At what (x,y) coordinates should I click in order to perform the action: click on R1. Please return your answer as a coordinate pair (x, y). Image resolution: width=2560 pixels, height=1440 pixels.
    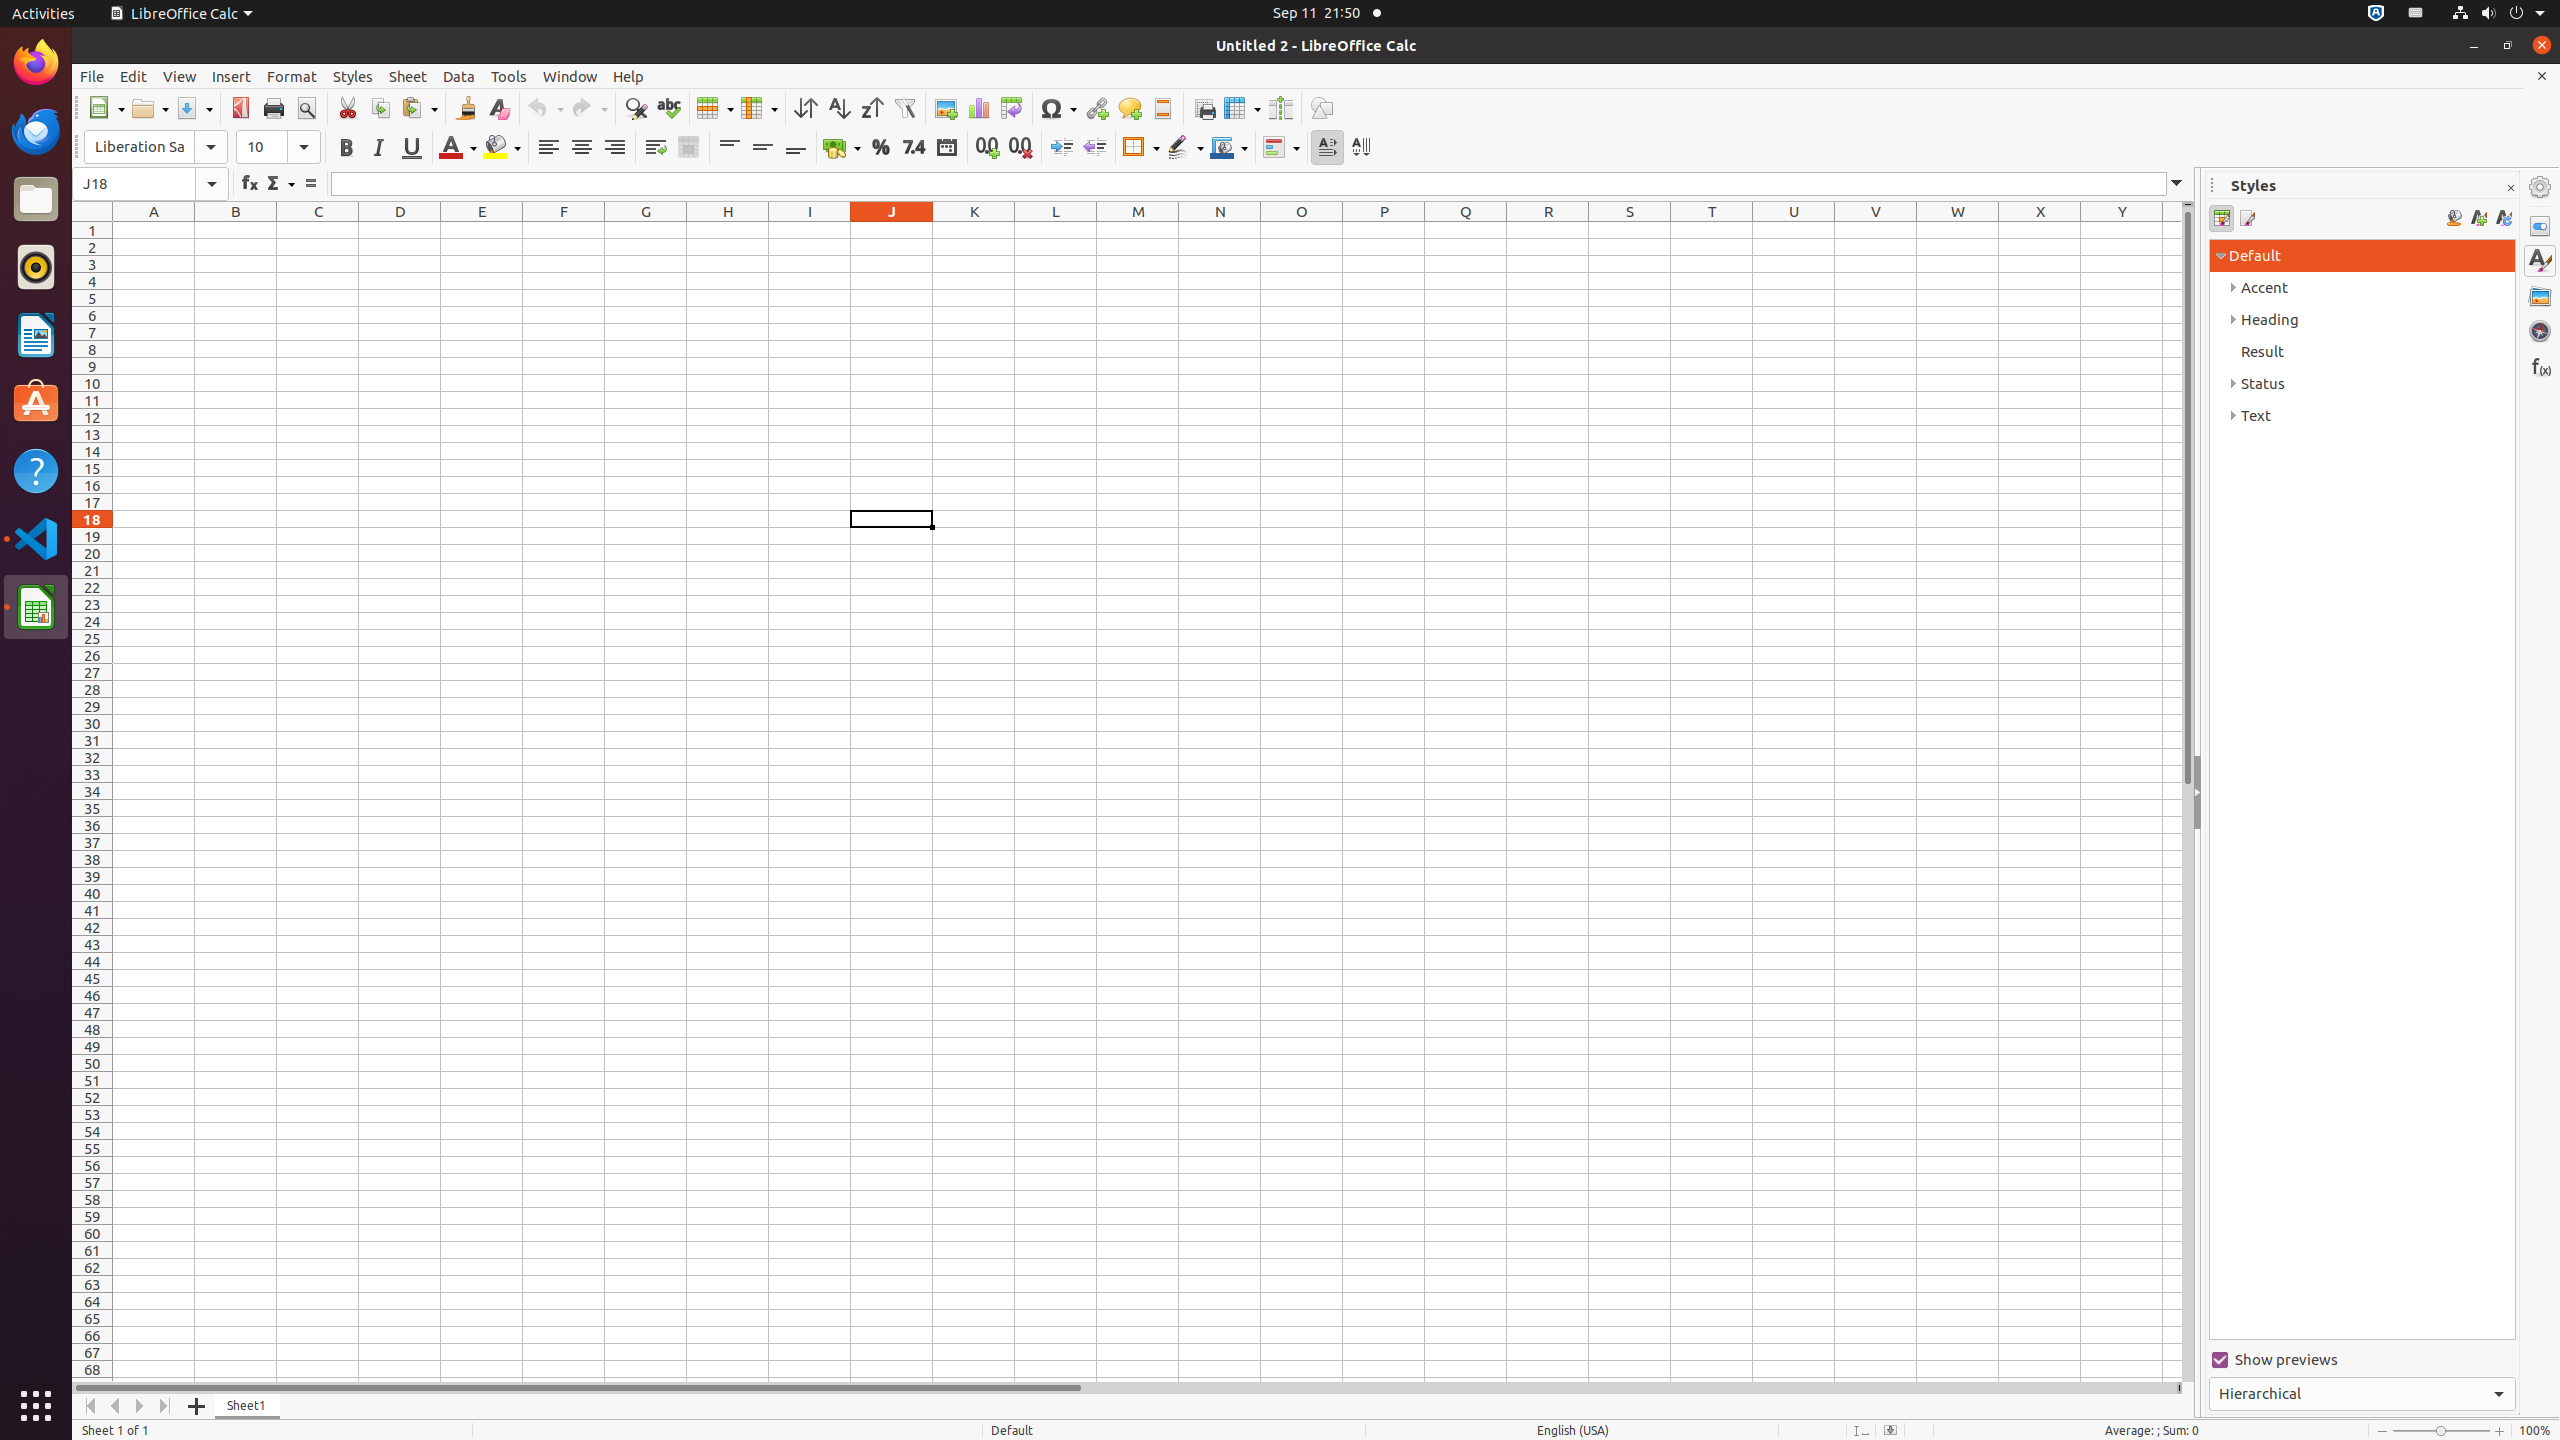
    Looking at the image, I should click on (1548, 230).